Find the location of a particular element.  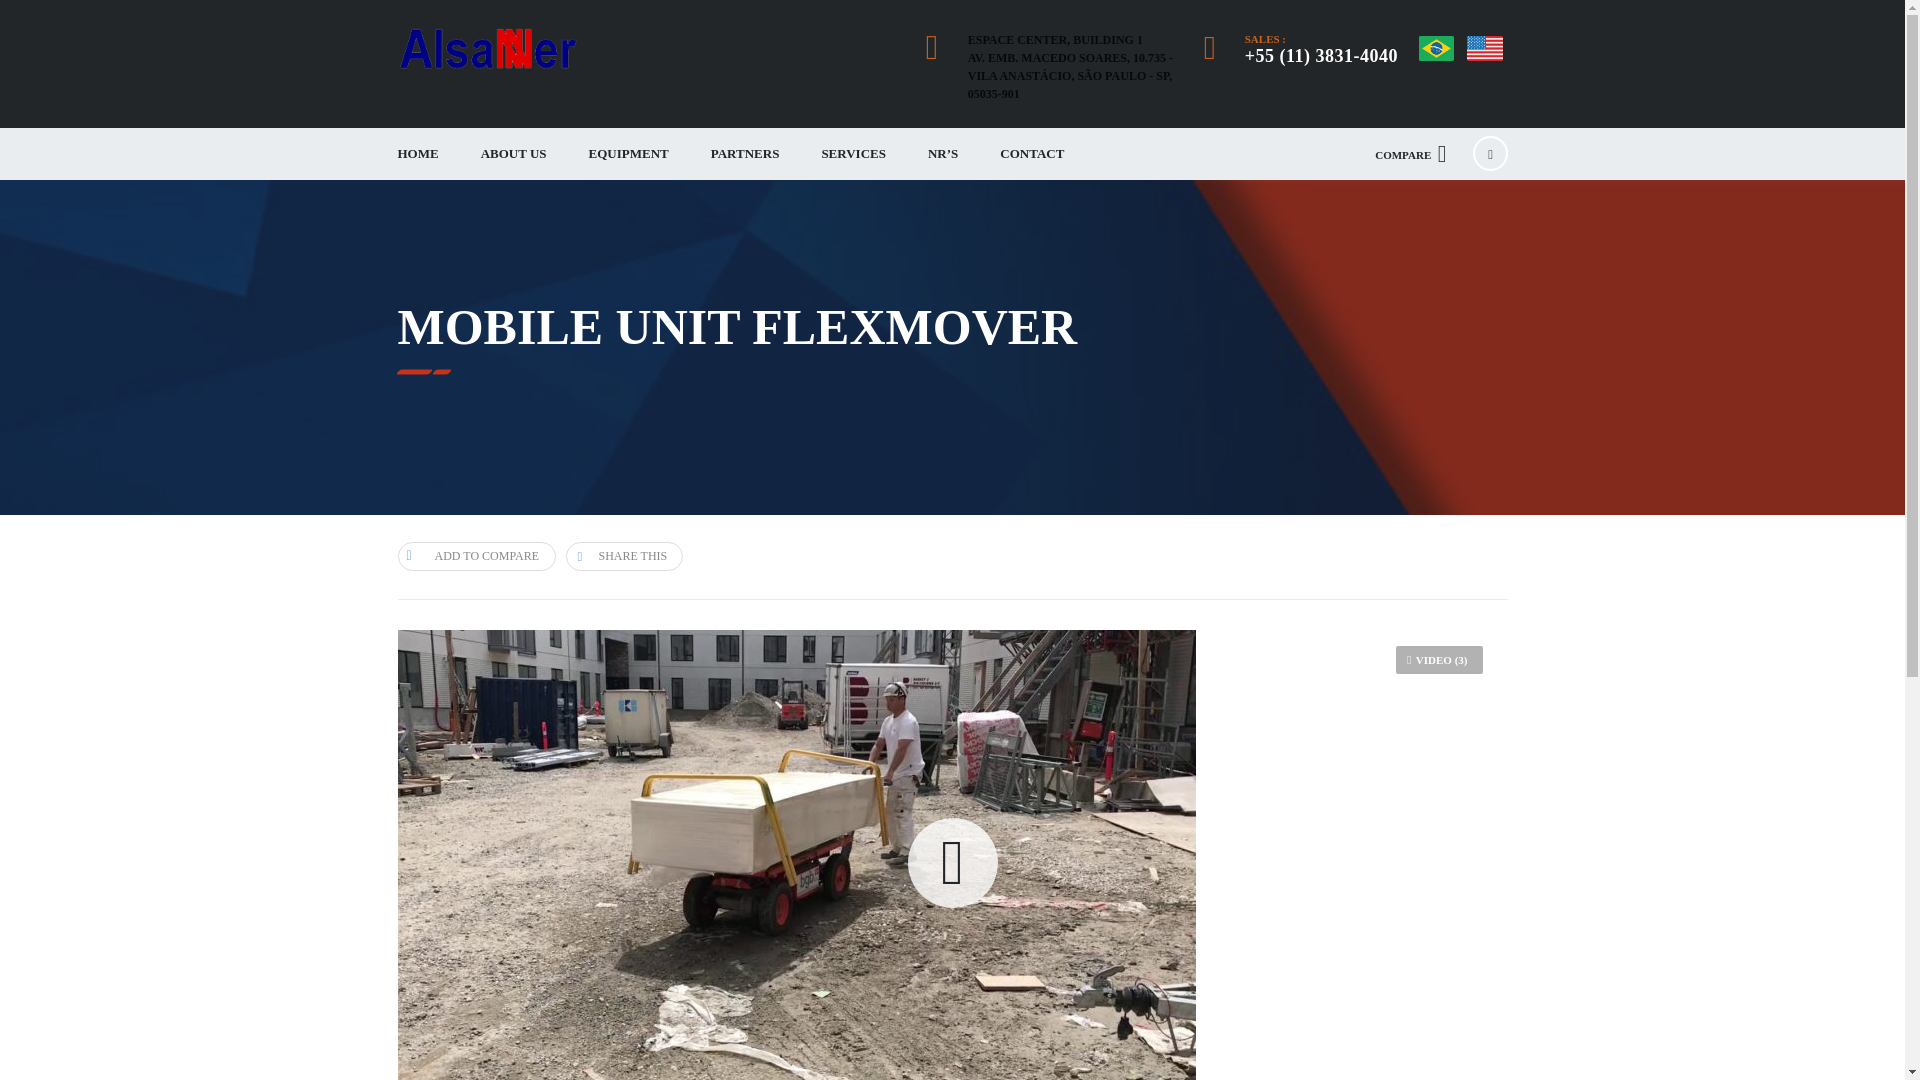

ABOUT US is located at coordinates (514, 154).